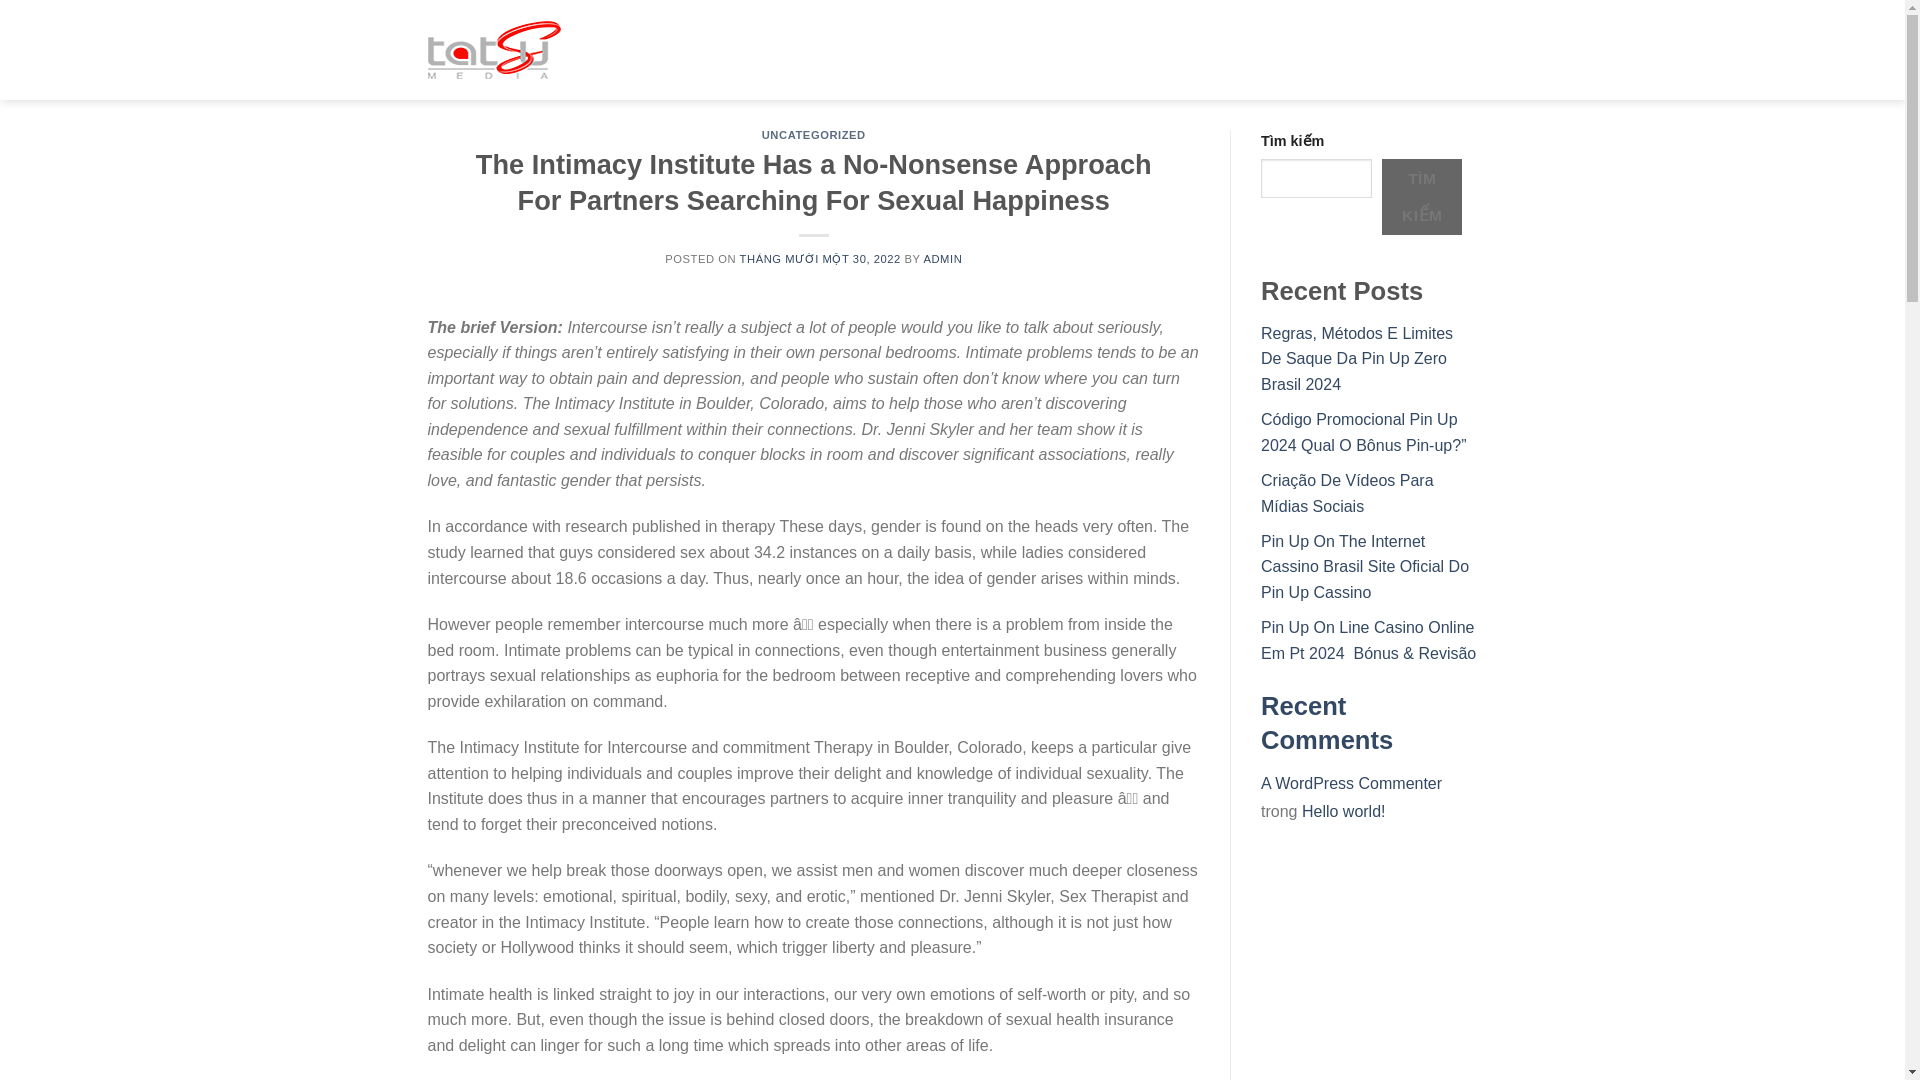  Describe the element at coordinates (1327, 722) in the screenshot. I see `Recent Comments` at that location.